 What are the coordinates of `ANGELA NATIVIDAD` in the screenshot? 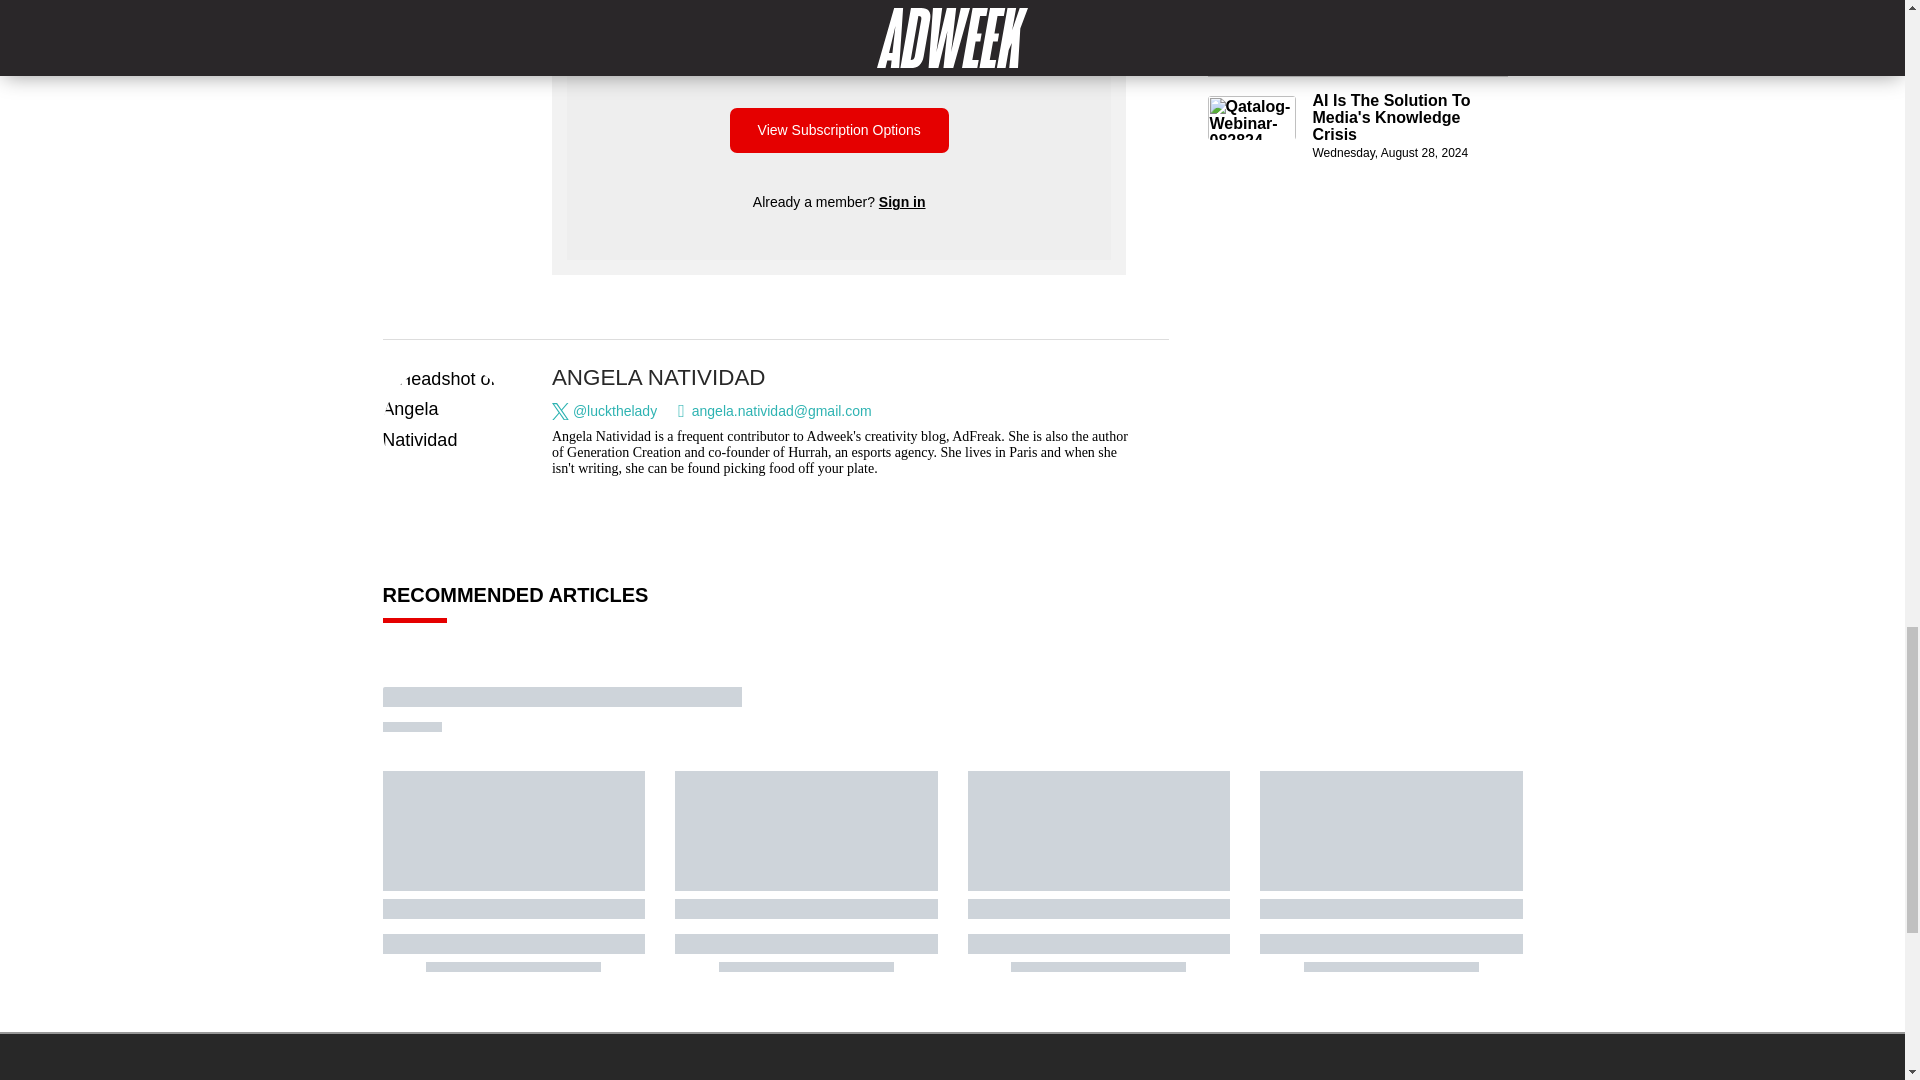 It's located at (659, 377).